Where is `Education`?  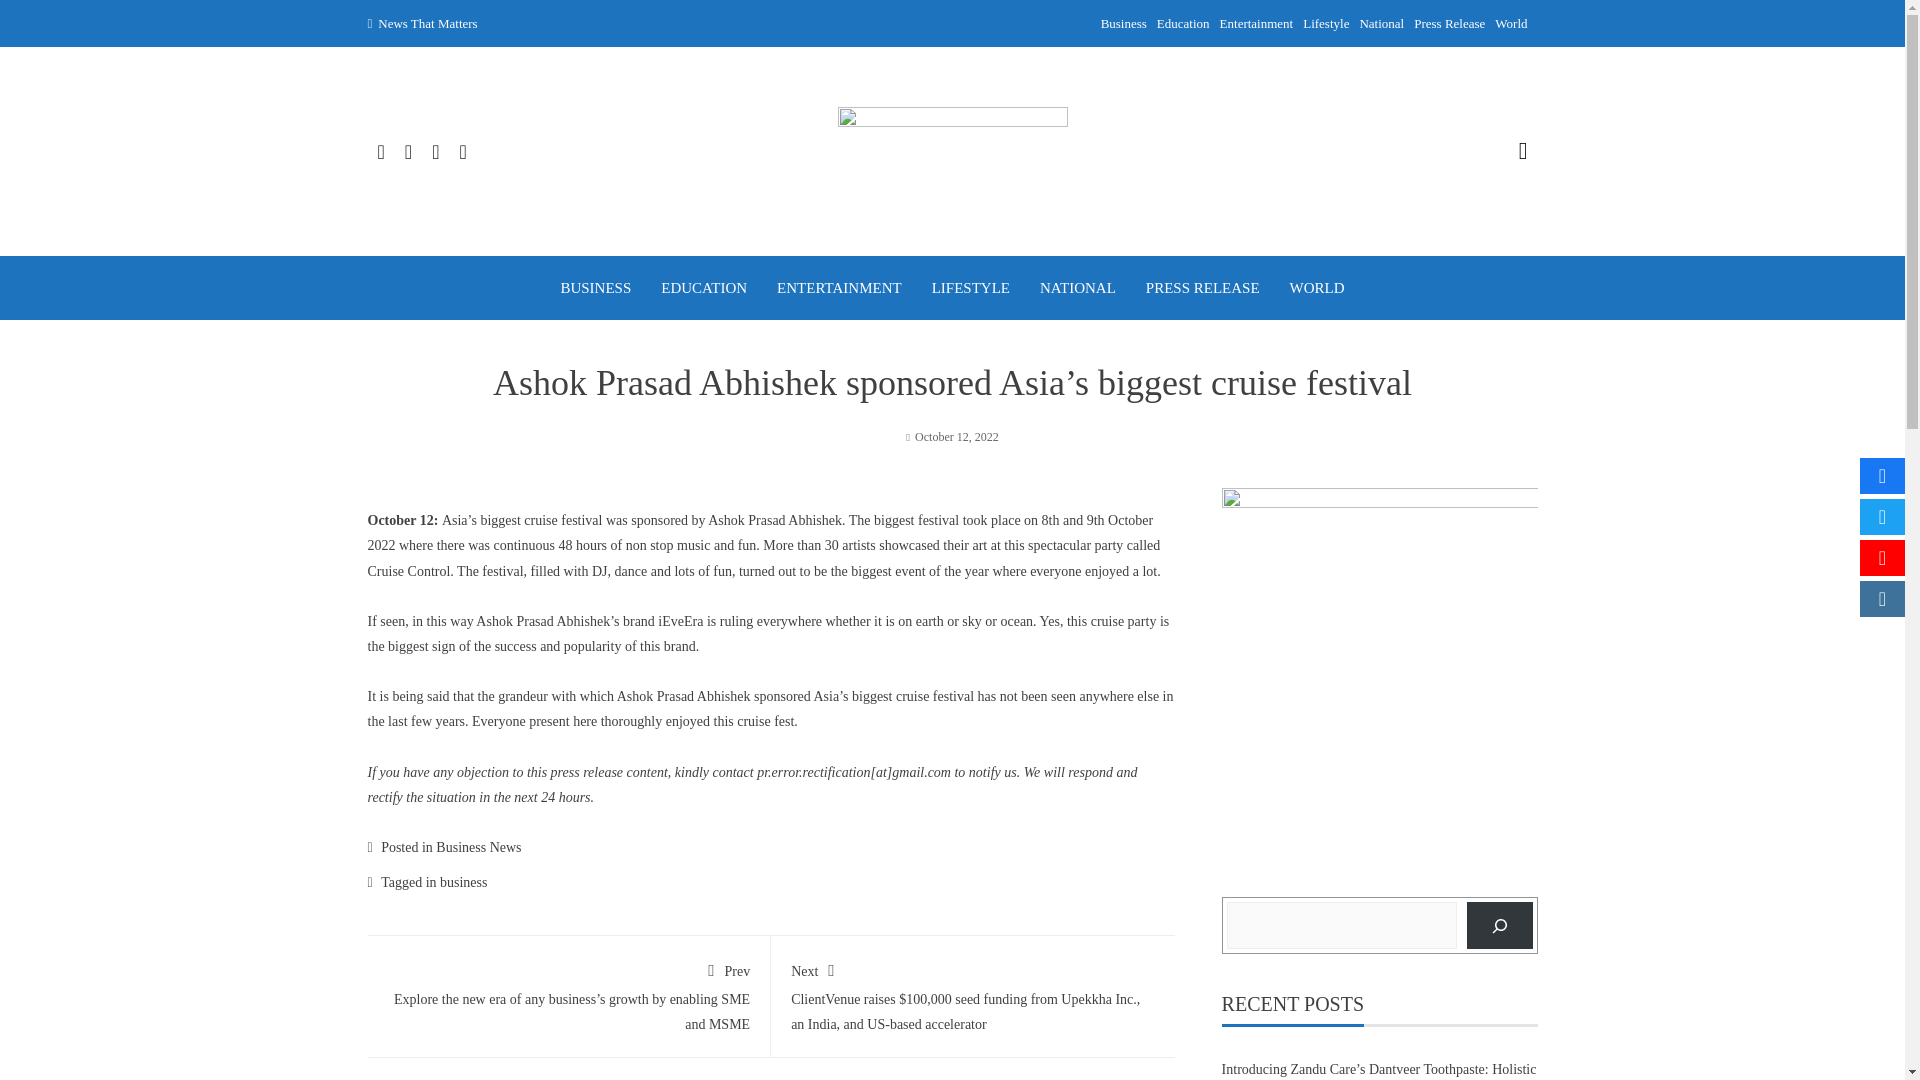
Education is located at coordinates (1183, 24).